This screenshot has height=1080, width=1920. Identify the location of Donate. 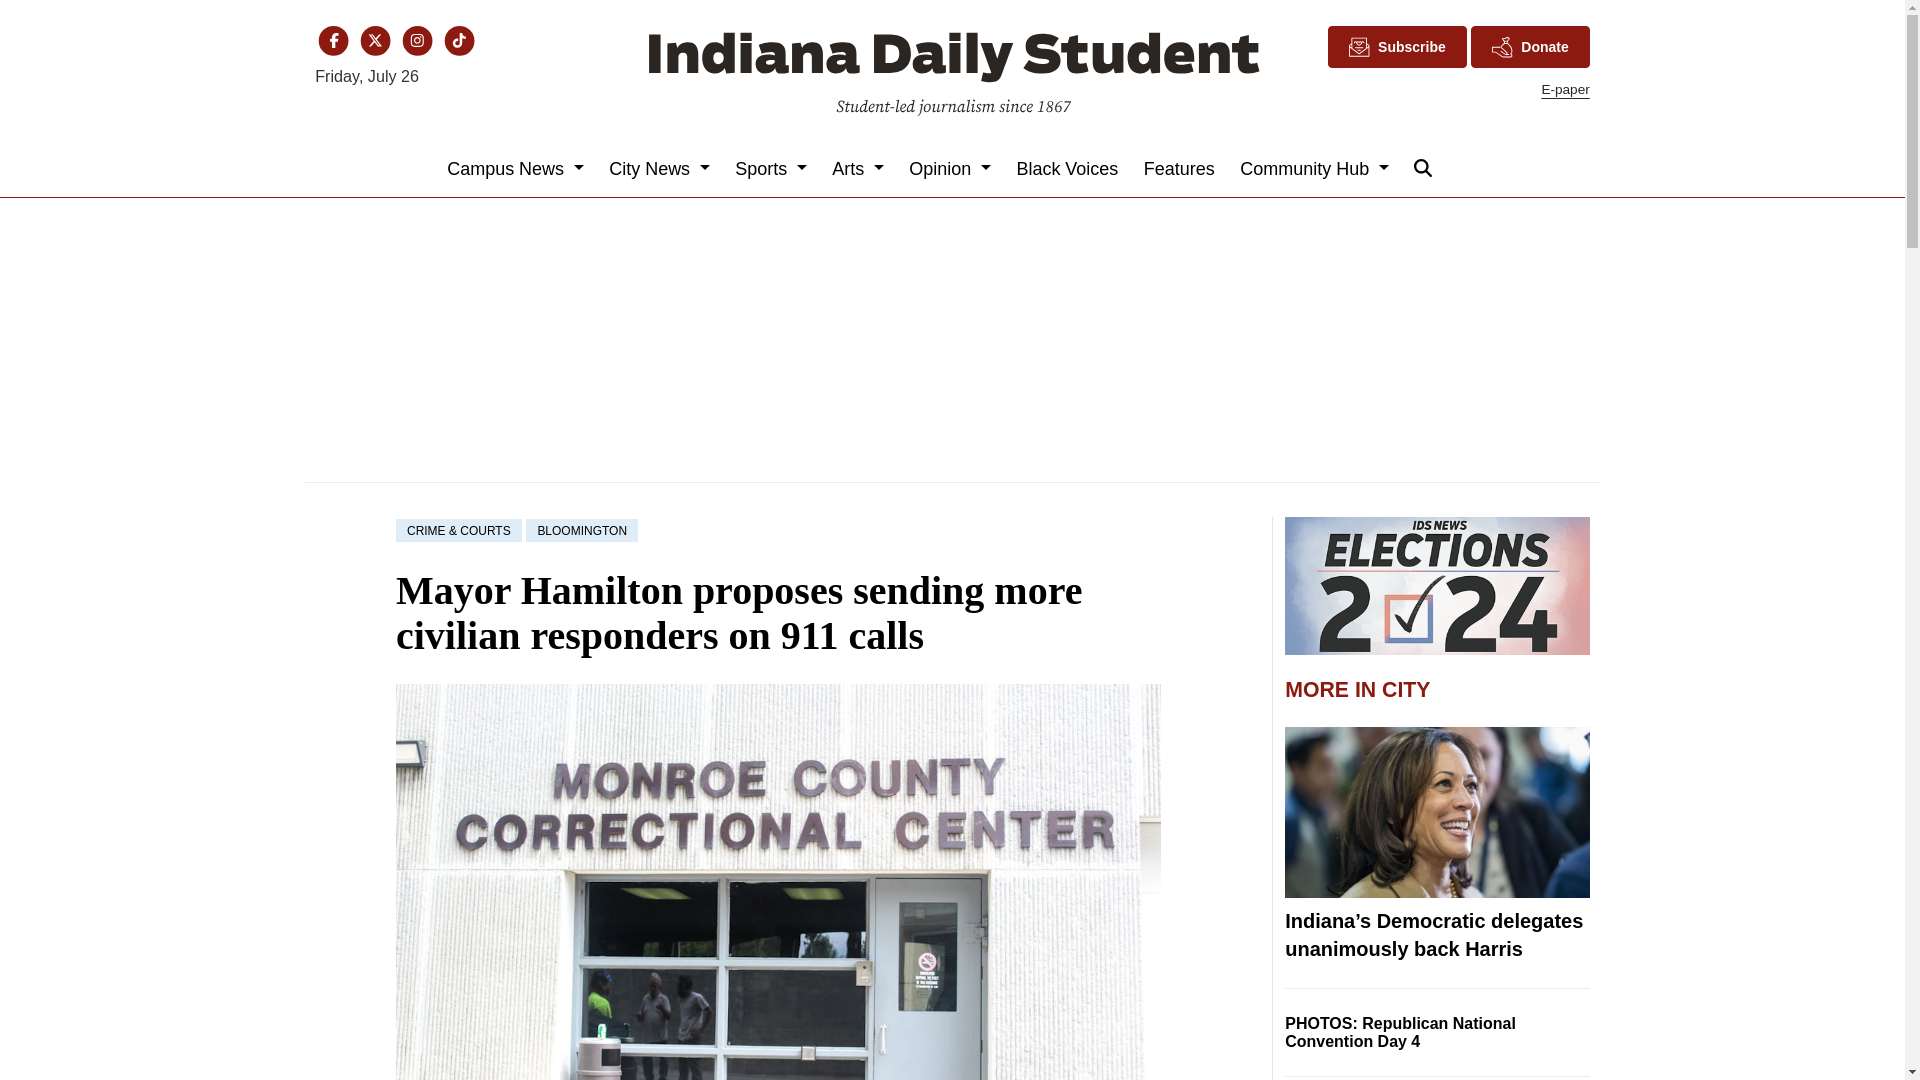
(1530, 46).